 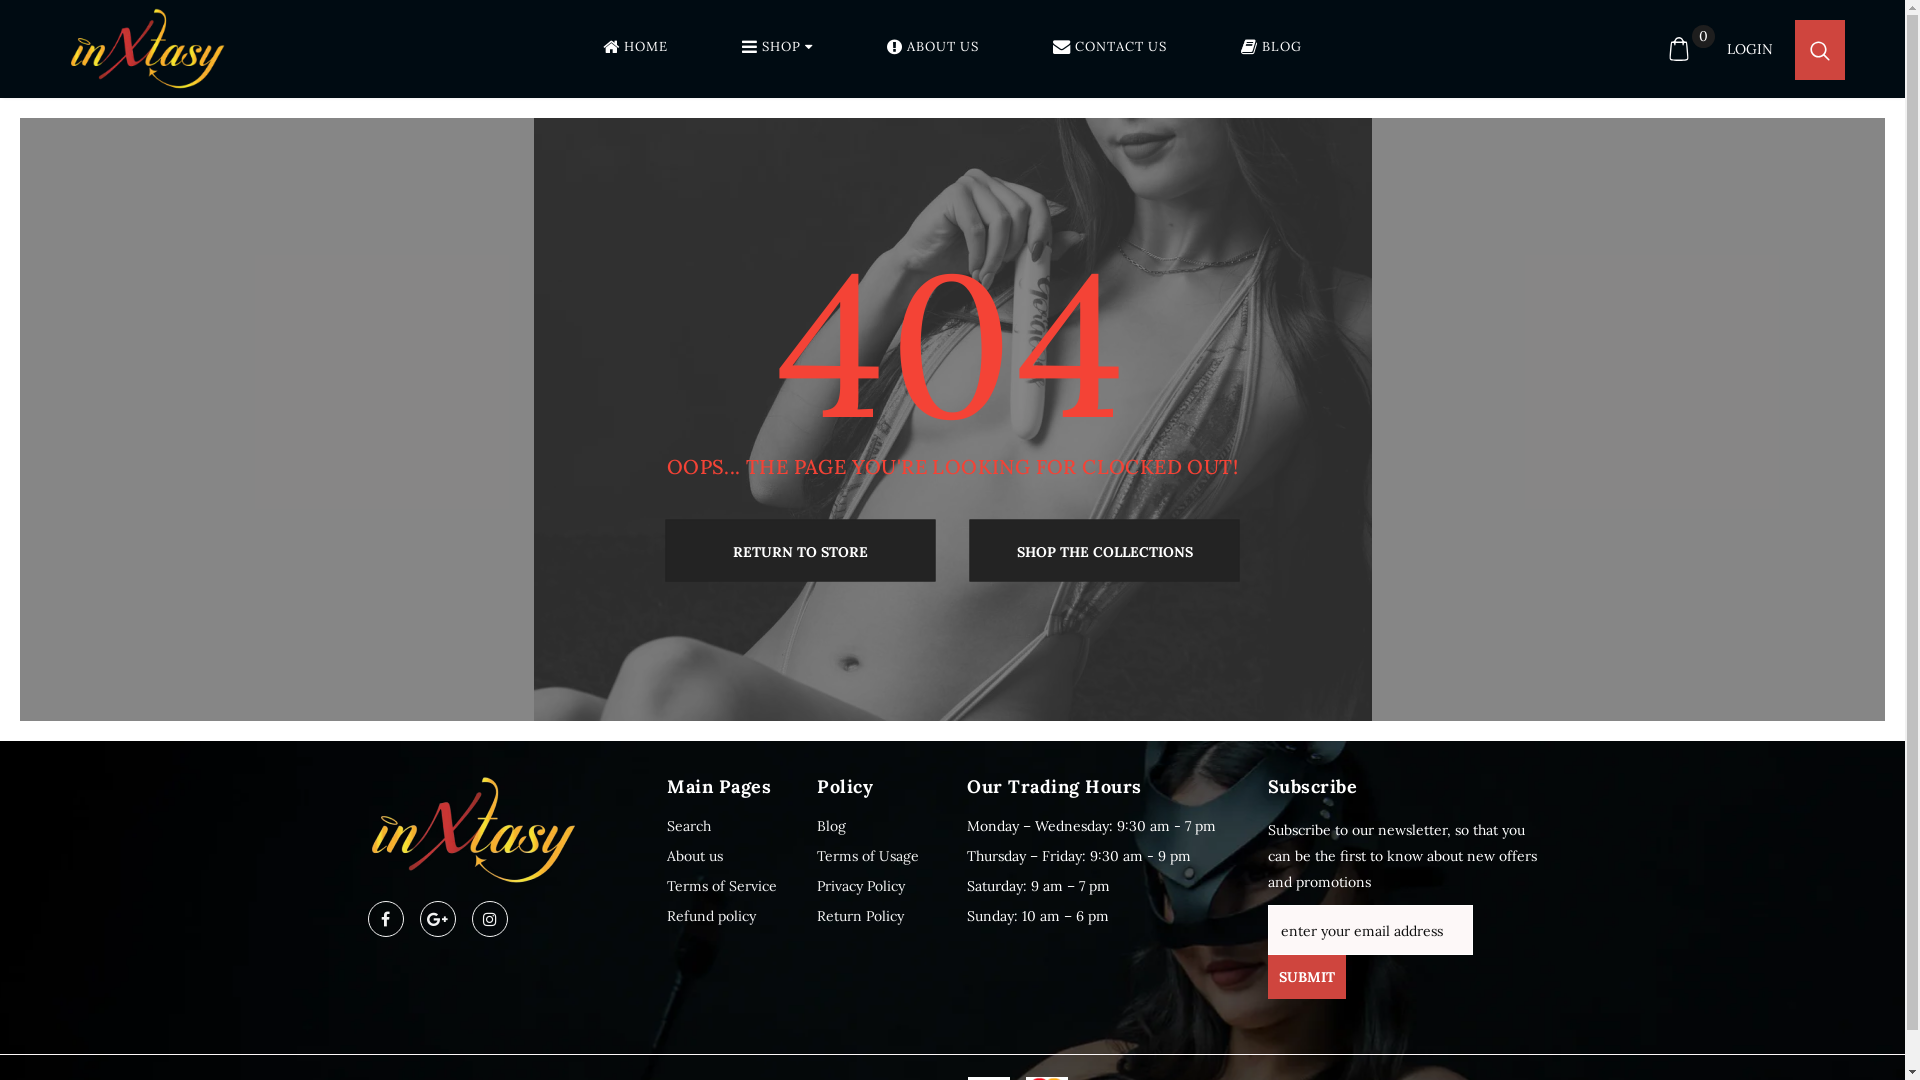 What do you see at coordinates (1307, 977) in the screenshot?
I see `Submit` at bounding box center [1307, 977].